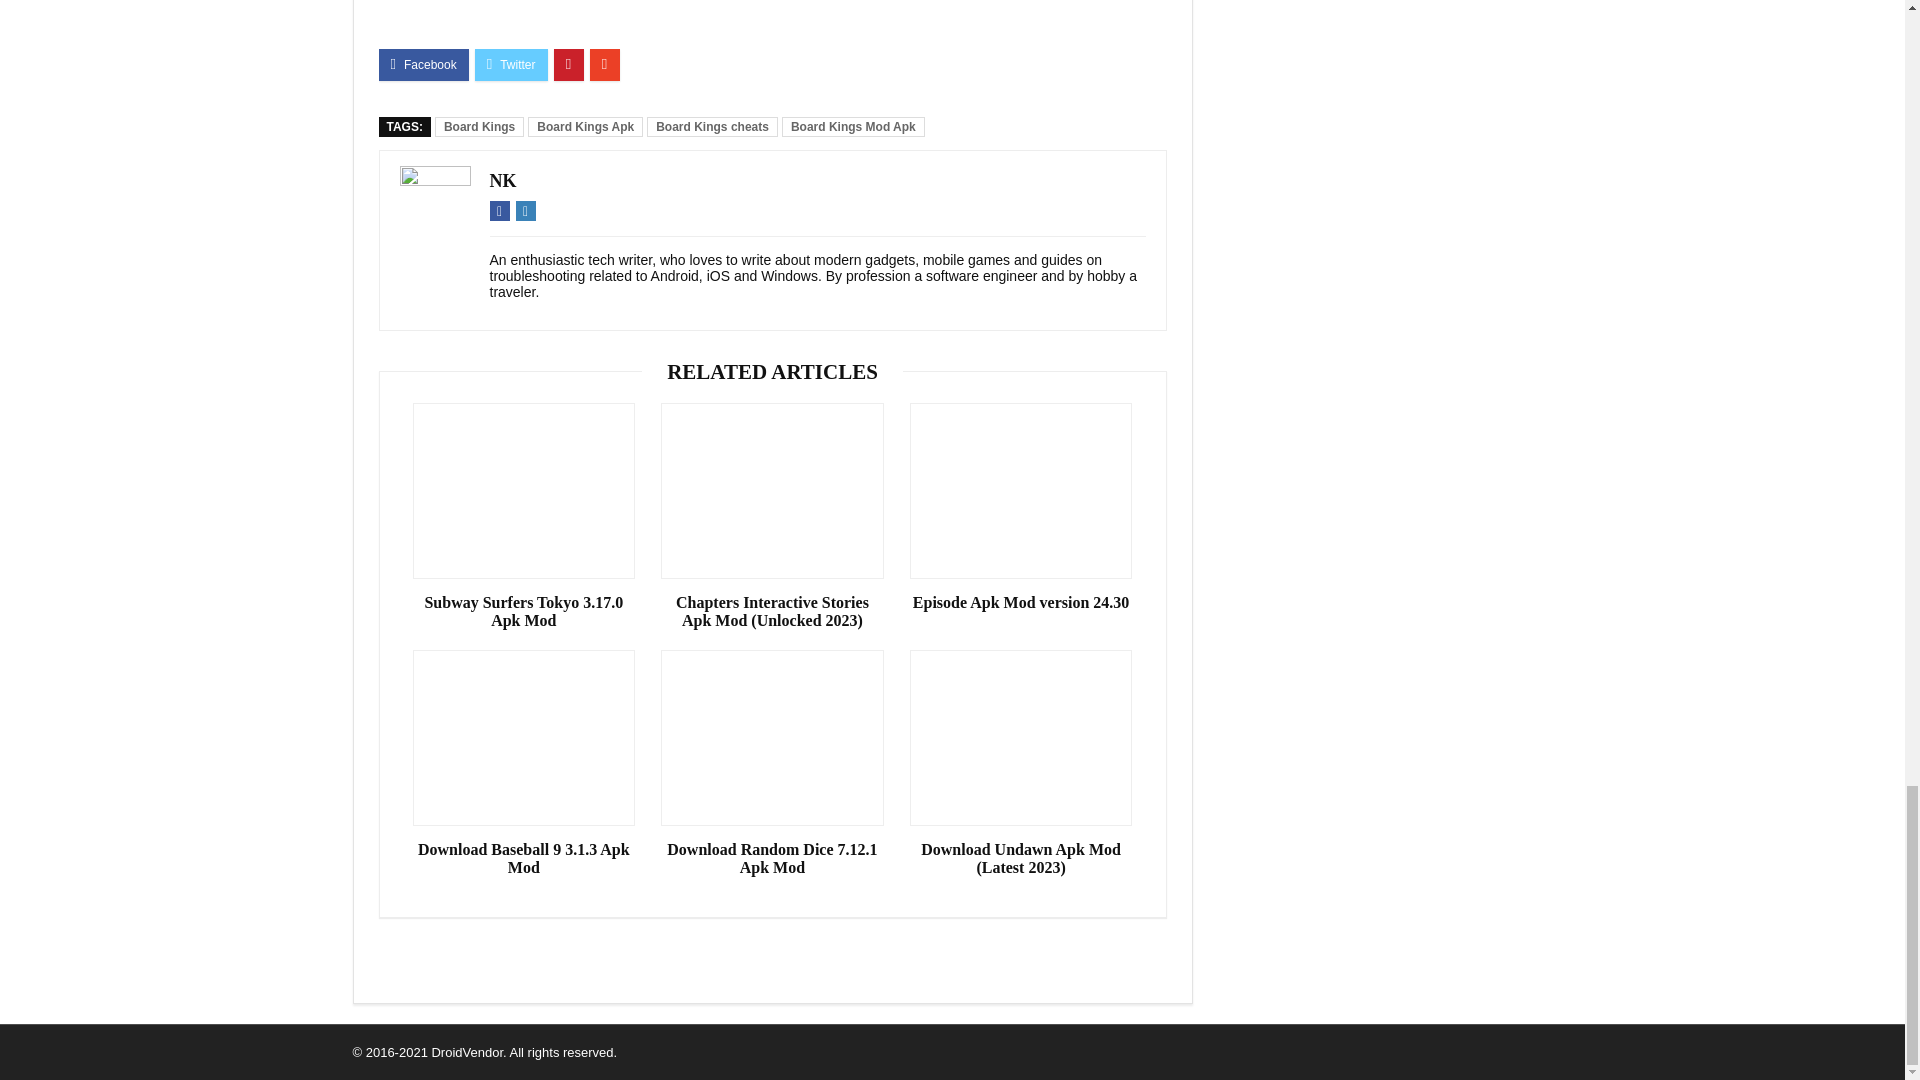 The height and width of the screenshot is (1080, 1920). I want to click on Subway Surfers Tokyo 3.17.0 Apk Mod, so click(524, 612).